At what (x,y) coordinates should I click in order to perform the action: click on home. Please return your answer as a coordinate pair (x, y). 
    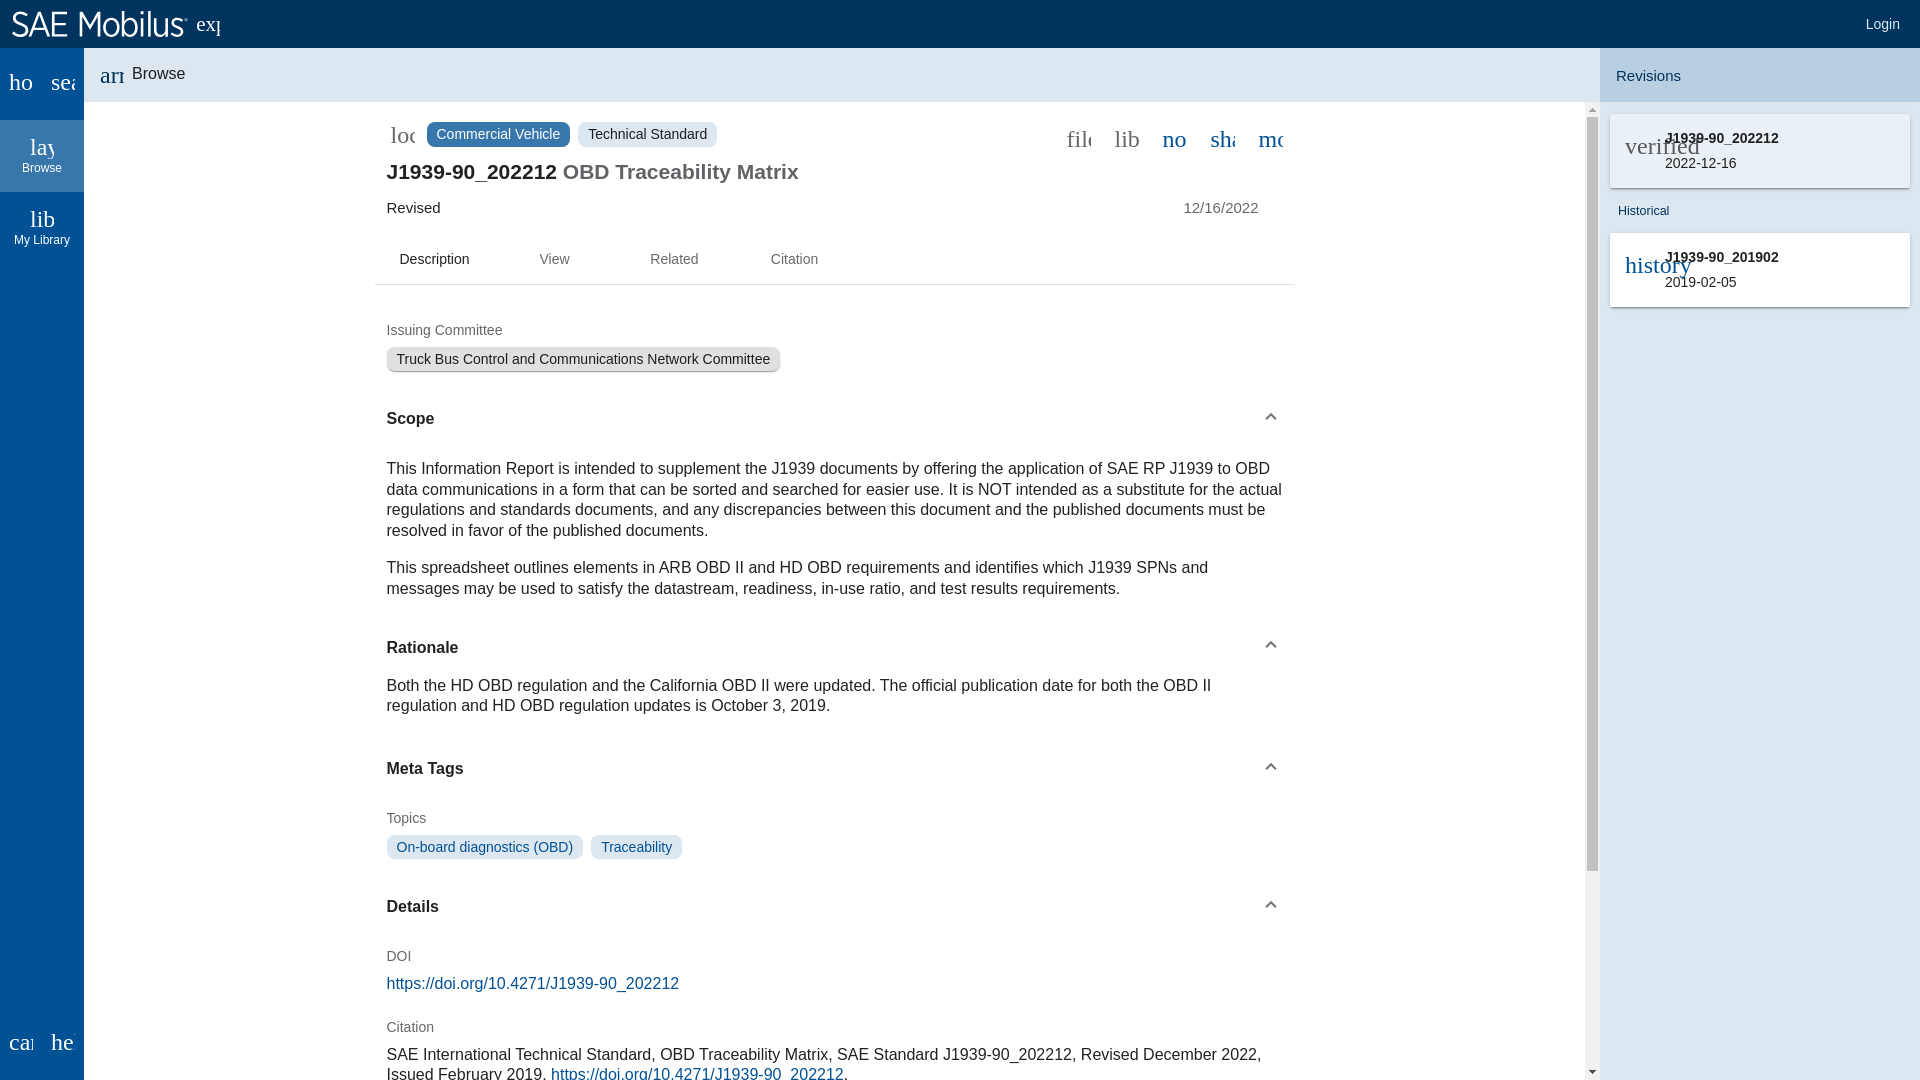
    Looking at the image, I should click on (21, 83).